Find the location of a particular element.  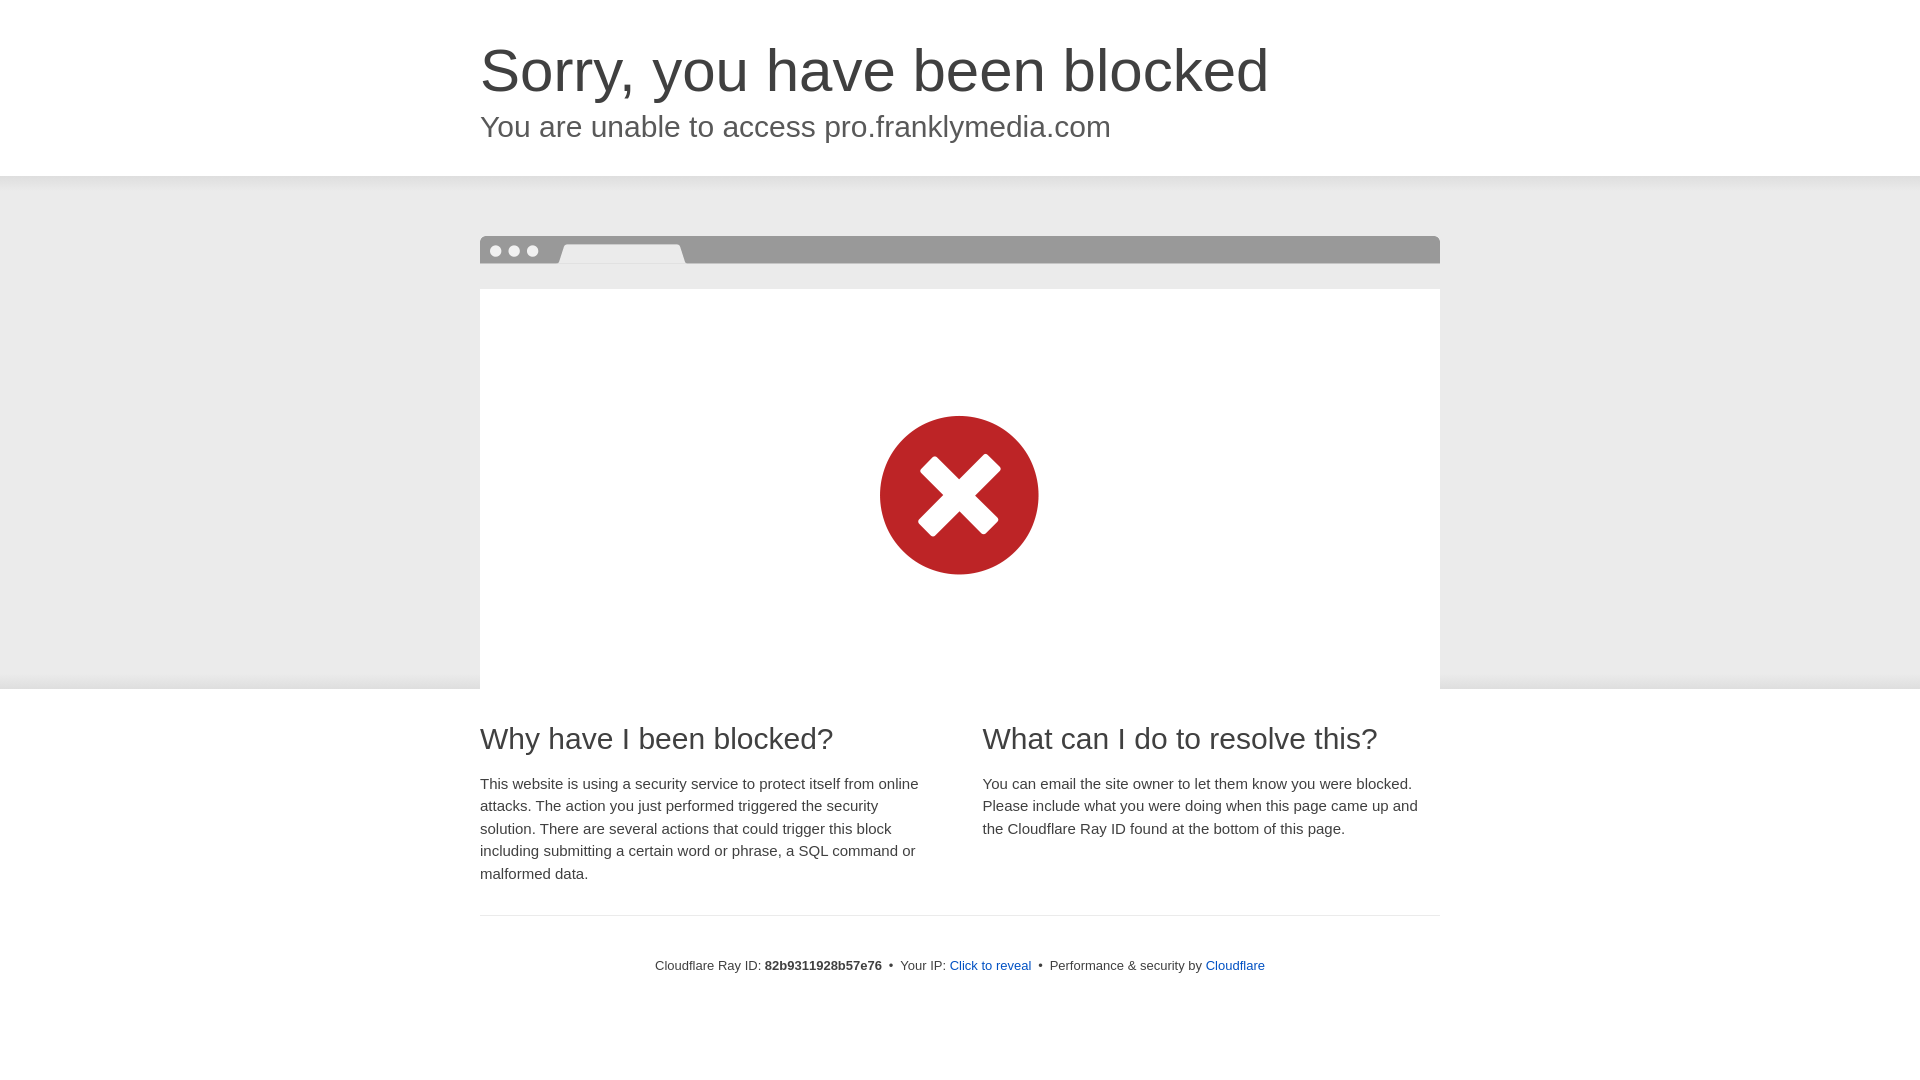

Cloudflare is located at coordinates (1236, 966).